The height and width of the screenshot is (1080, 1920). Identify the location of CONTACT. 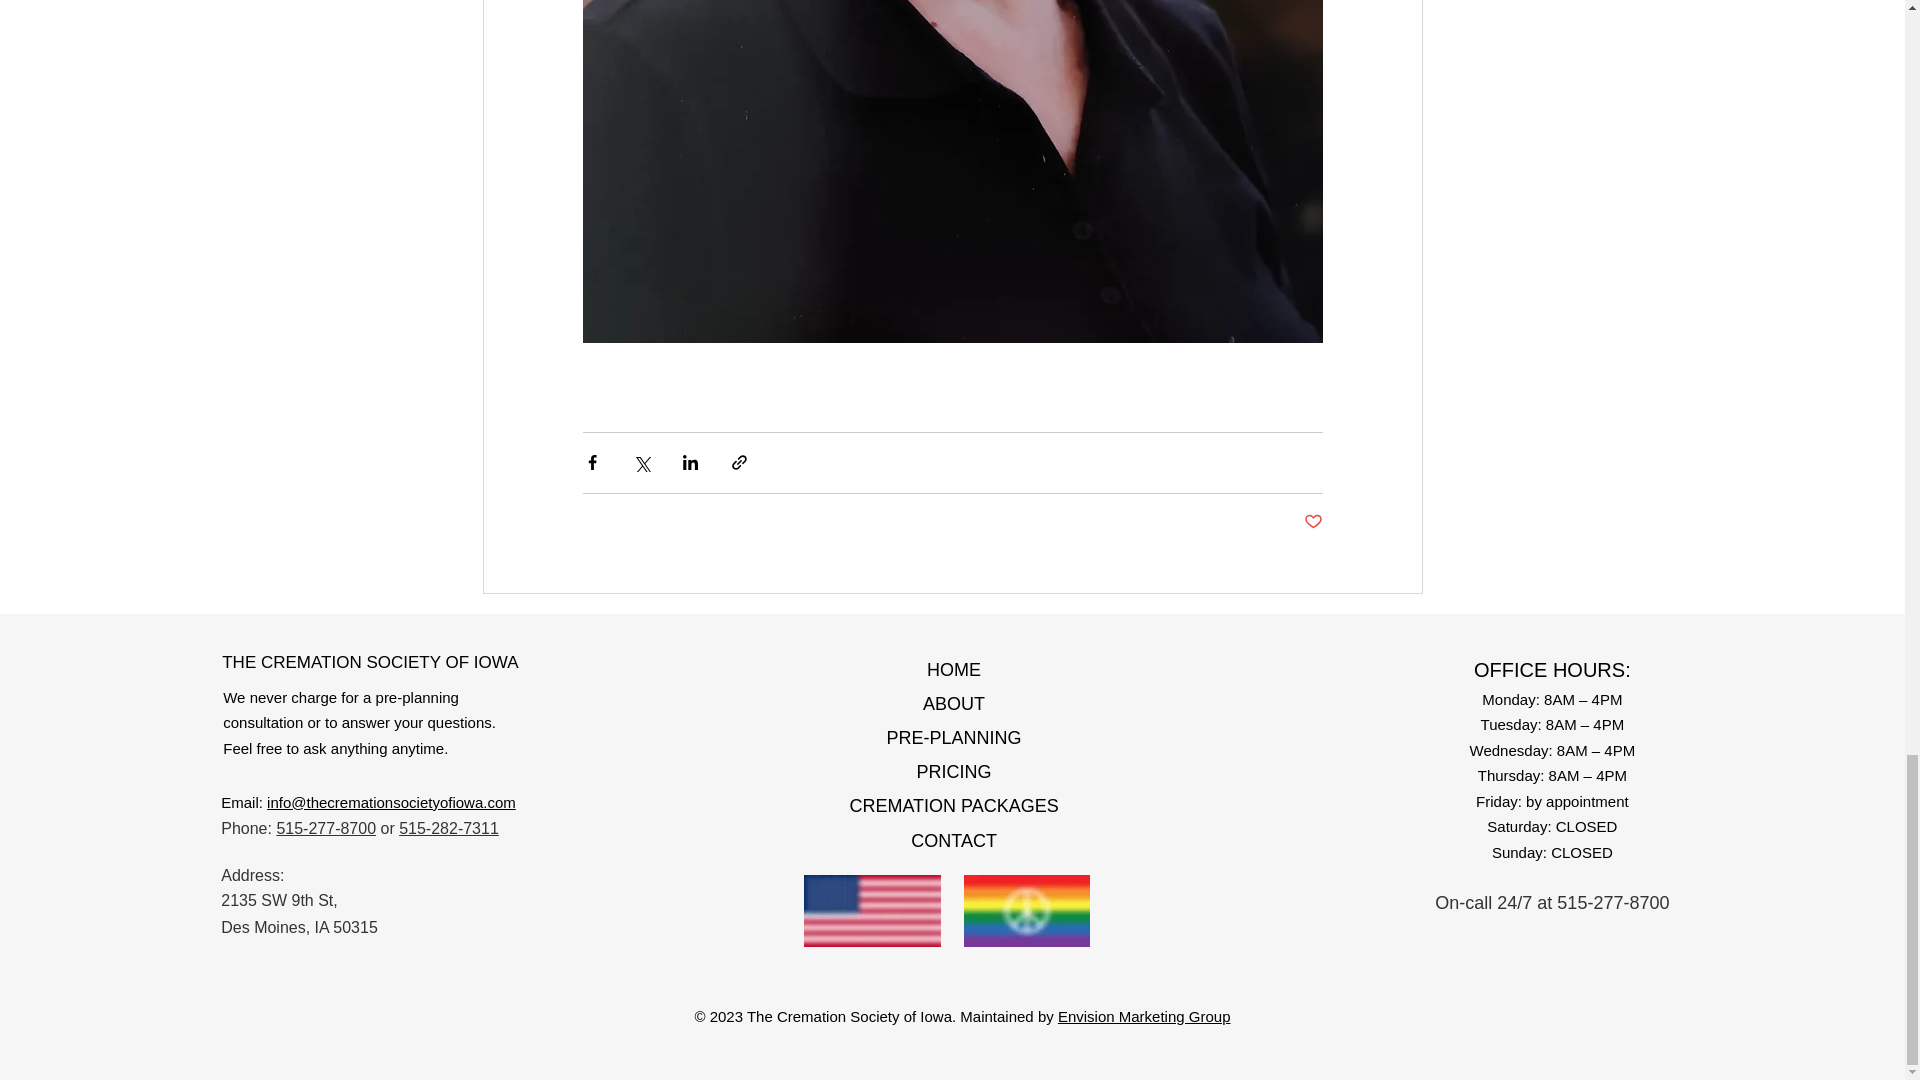
(953, 840).